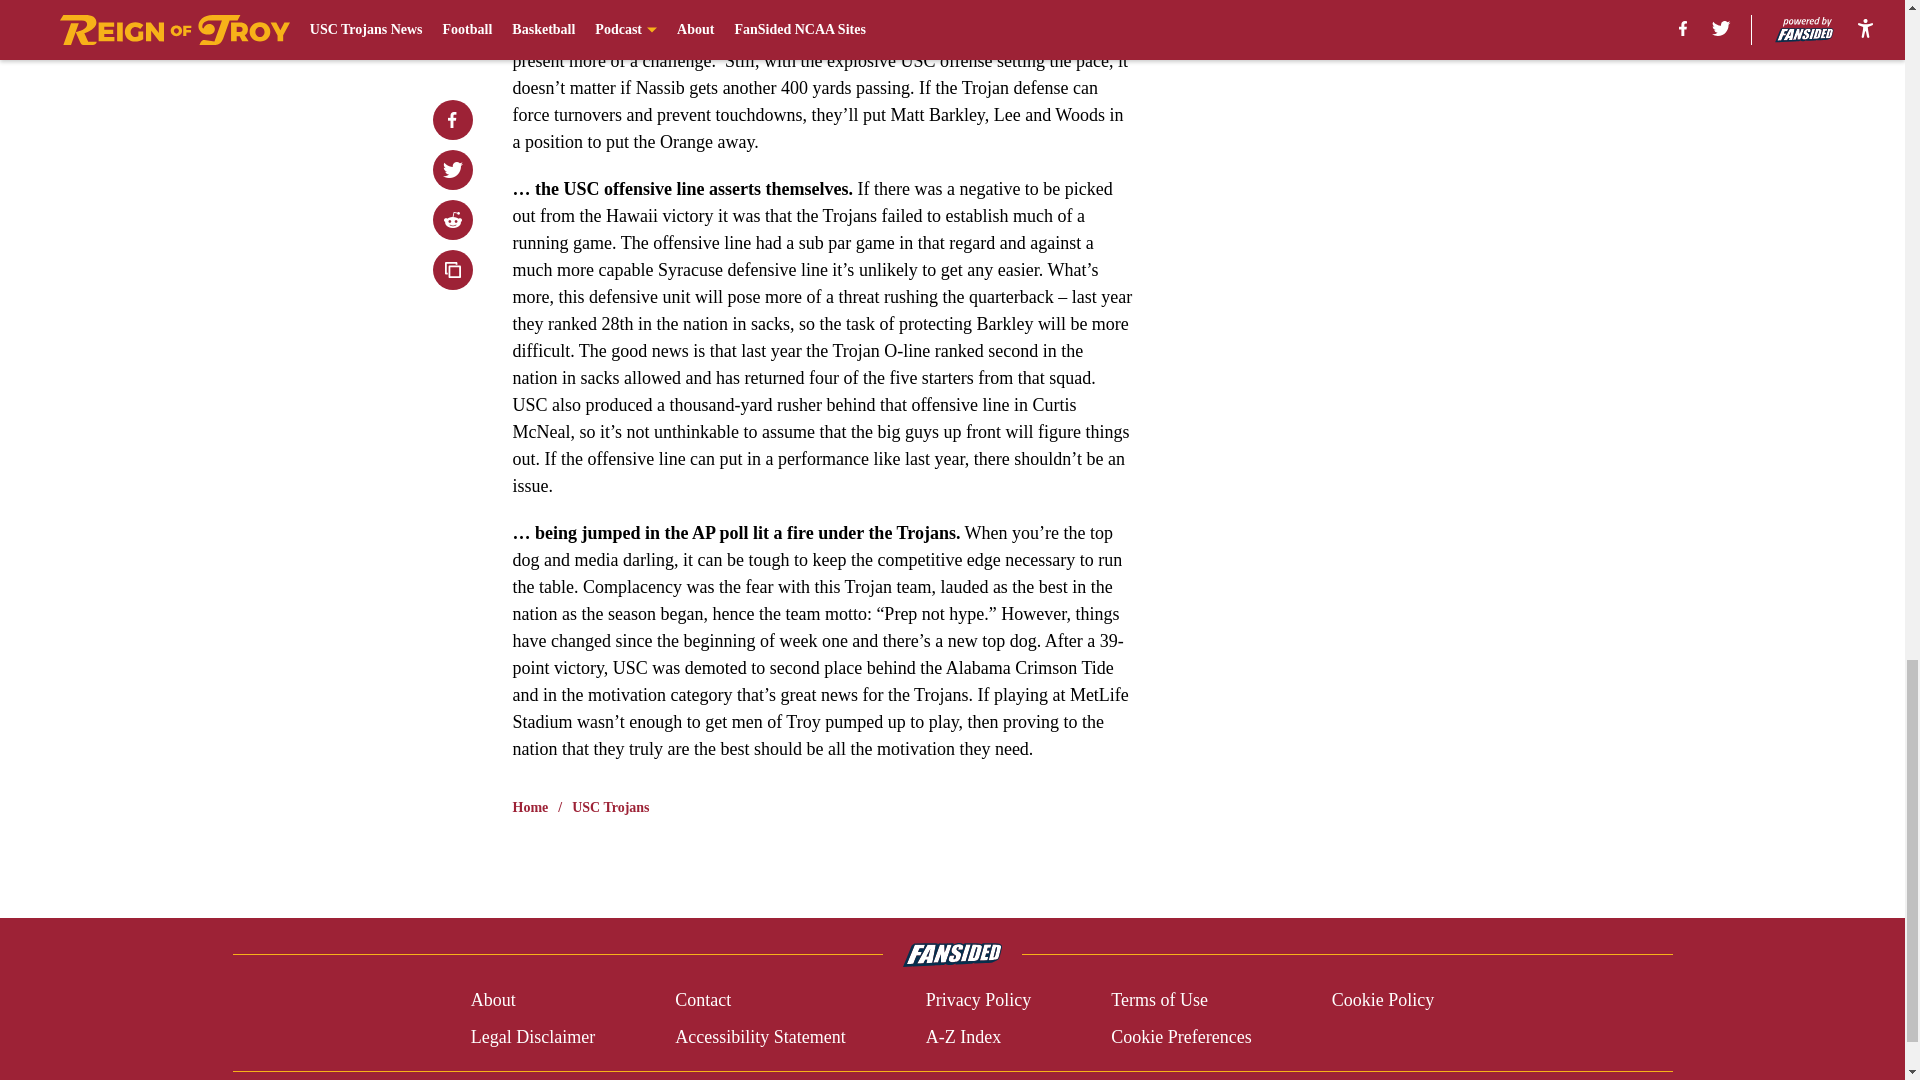  Describe the element at coordinates (1181, 1036) in the screenshot. I see `Cookie Preferences` at that location.